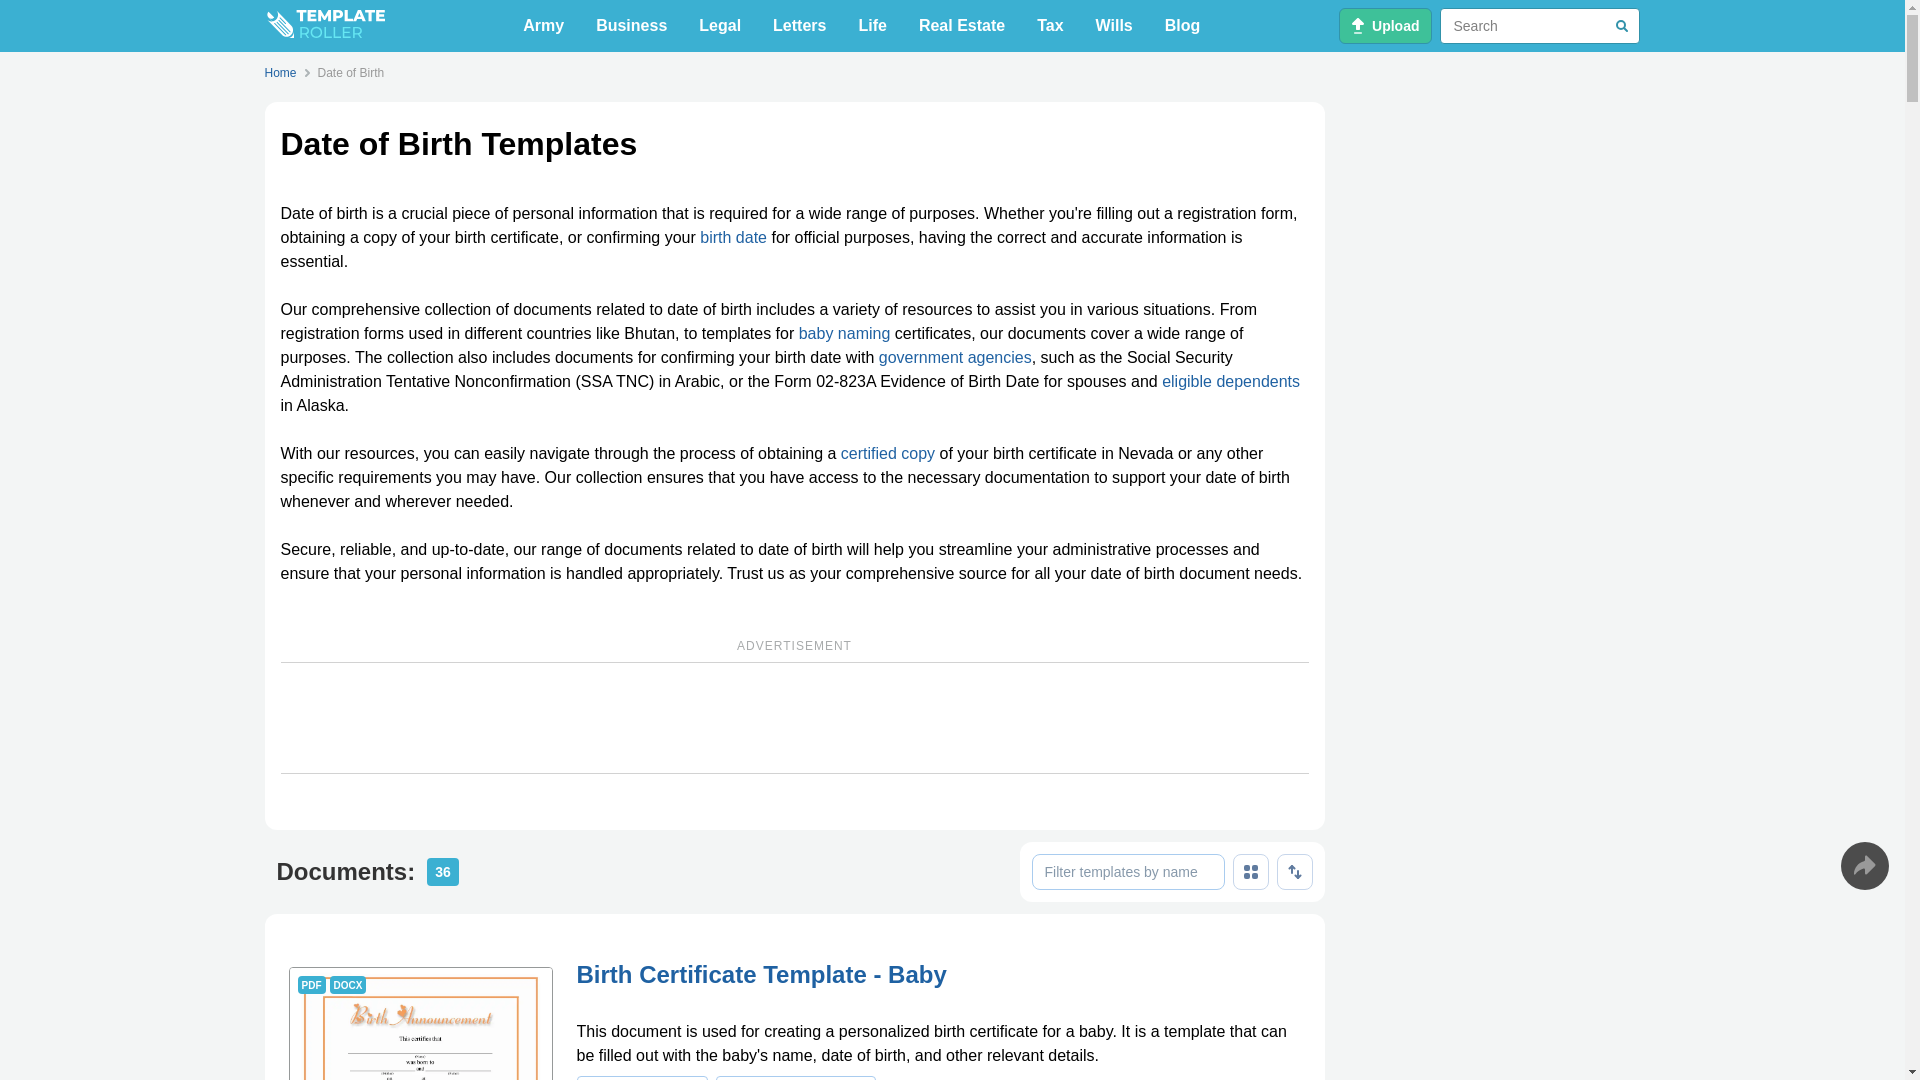  What do you see at coordinates (720, 26) in the screenshot?
I see `Legal` at bounding box center [720, 26].